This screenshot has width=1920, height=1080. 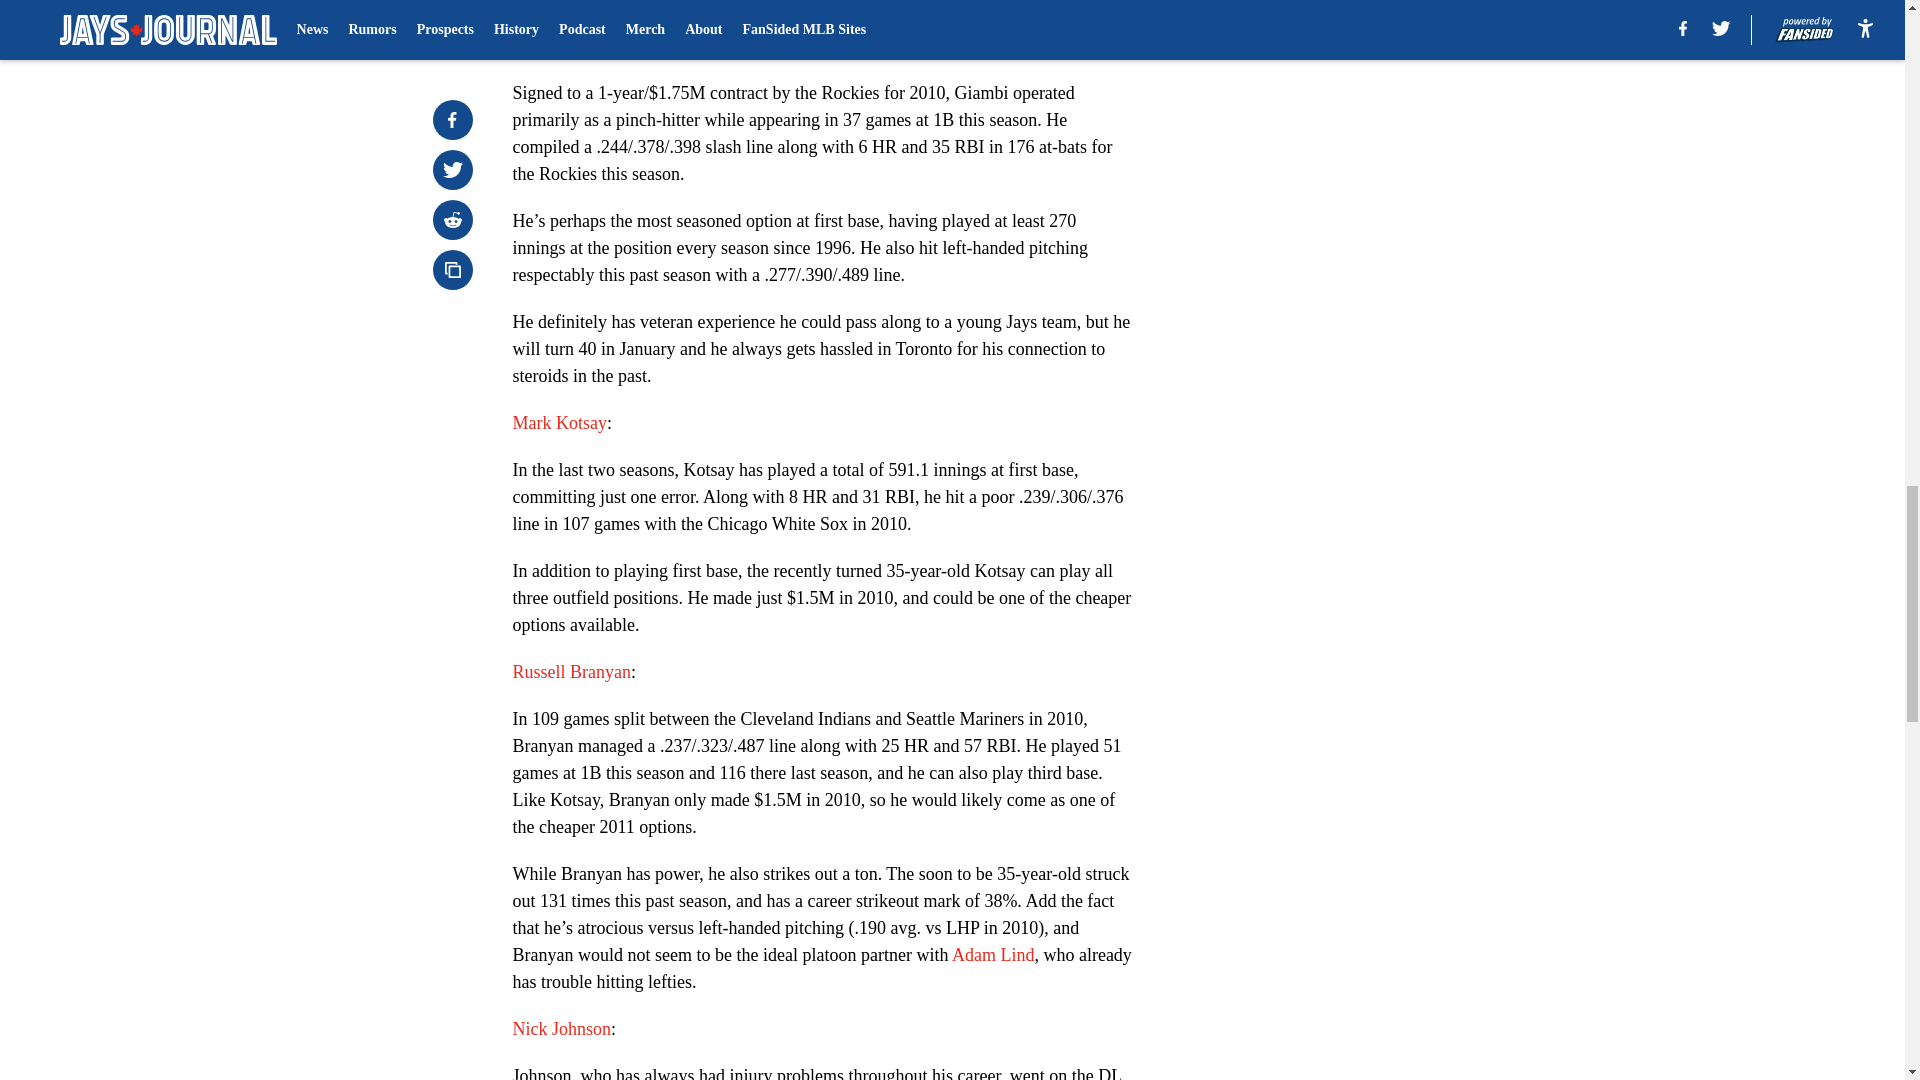 What do you see at coordinates (561, 1028) in the screenshot?
I see `Nick Johnson` at bounding box center [561, 1028].